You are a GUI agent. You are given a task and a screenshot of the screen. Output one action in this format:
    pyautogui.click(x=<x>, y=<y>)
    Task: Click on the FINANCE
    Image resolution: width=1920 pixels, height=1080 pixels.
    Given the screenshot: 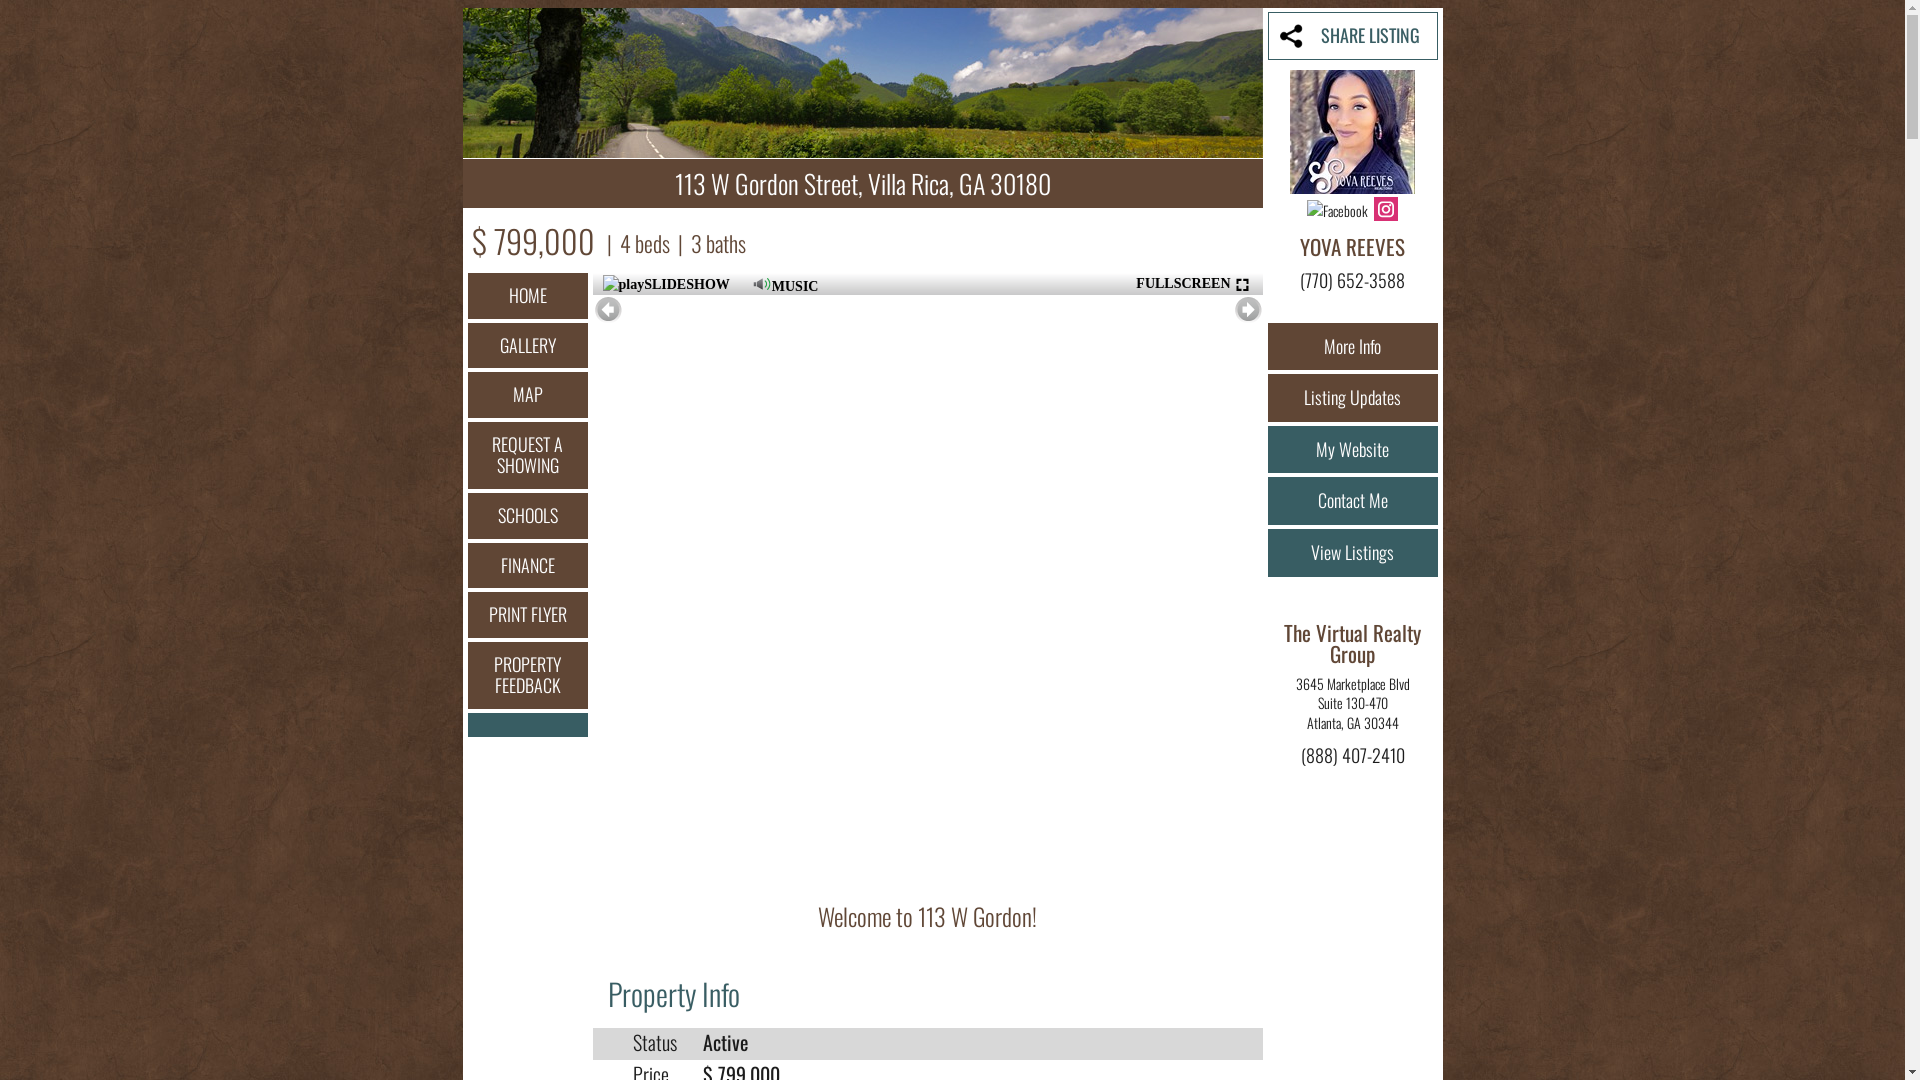 What is the action you would take?
    pyautogui.click(x=528, y=566)
    